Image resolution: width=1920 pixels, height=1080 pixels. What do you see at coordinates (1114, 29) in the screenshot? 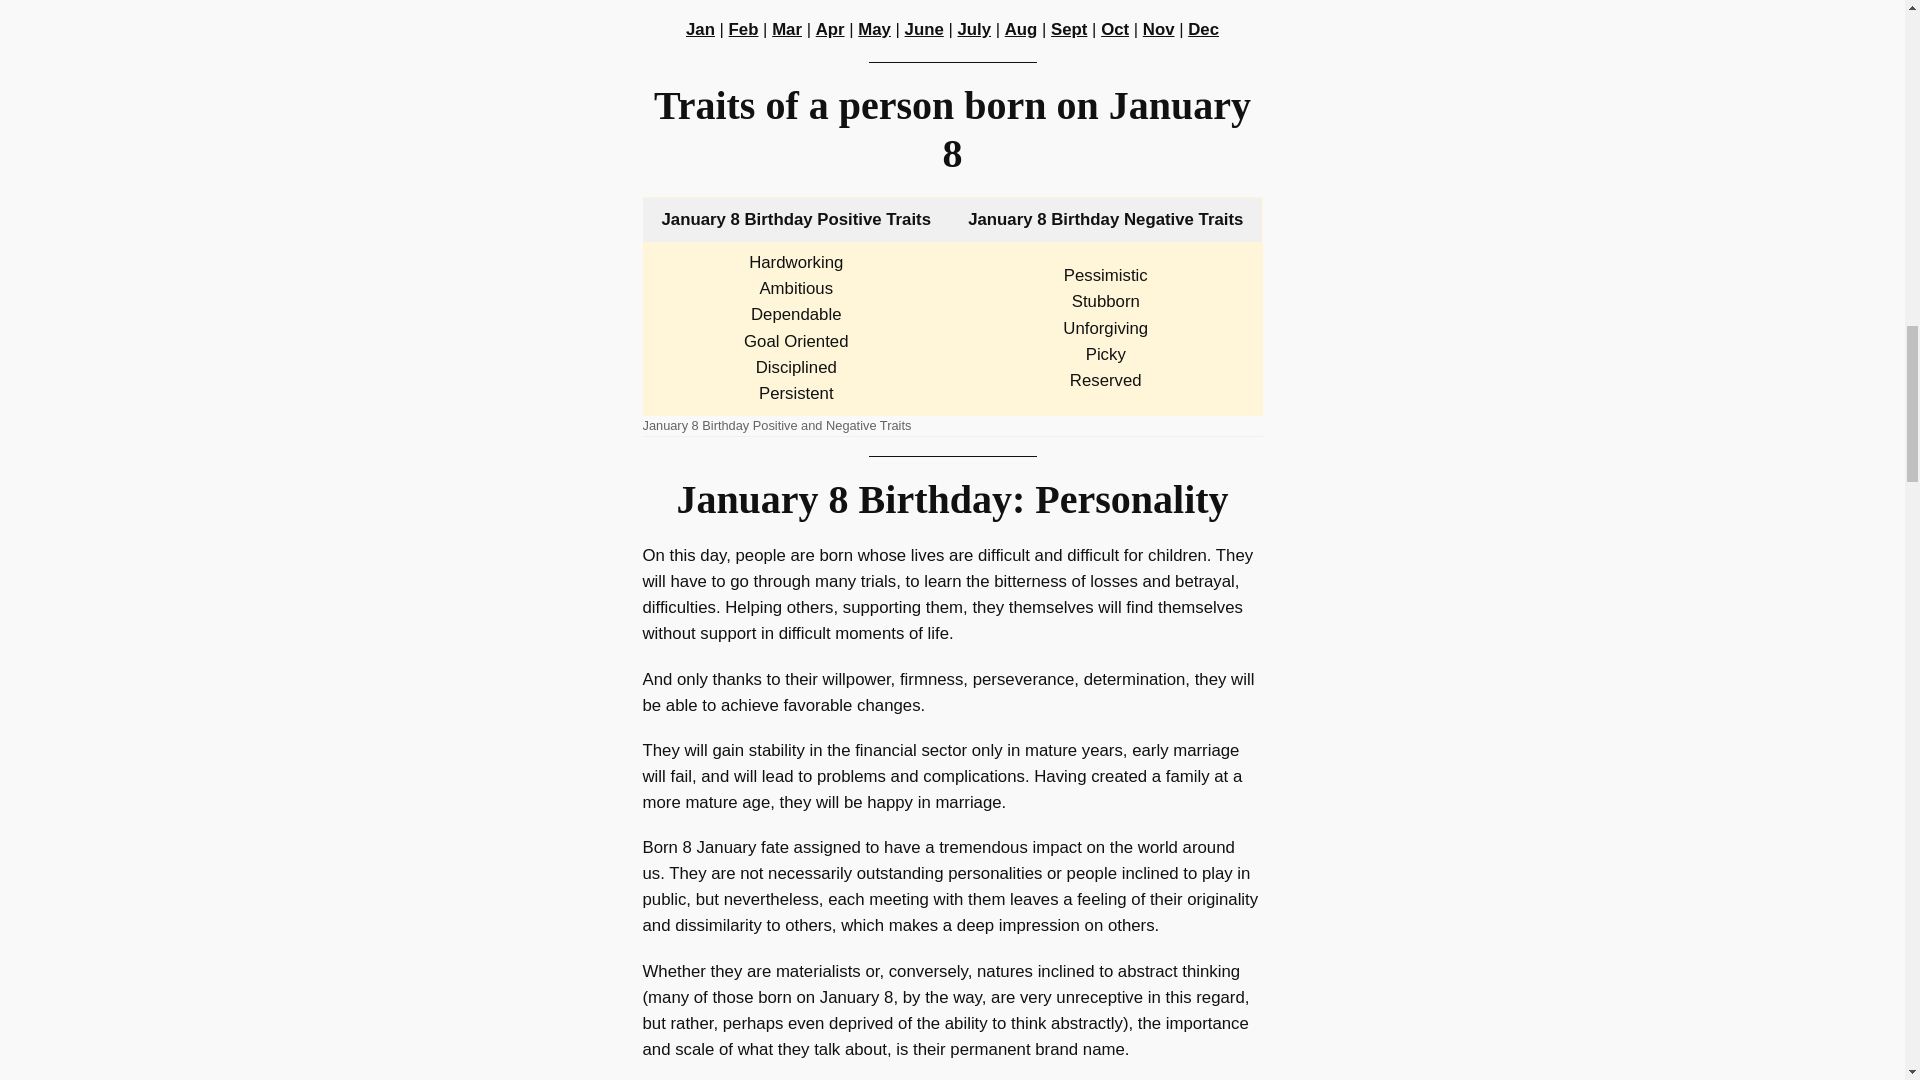
I see `Oct` at bounding box center [1114, 29].